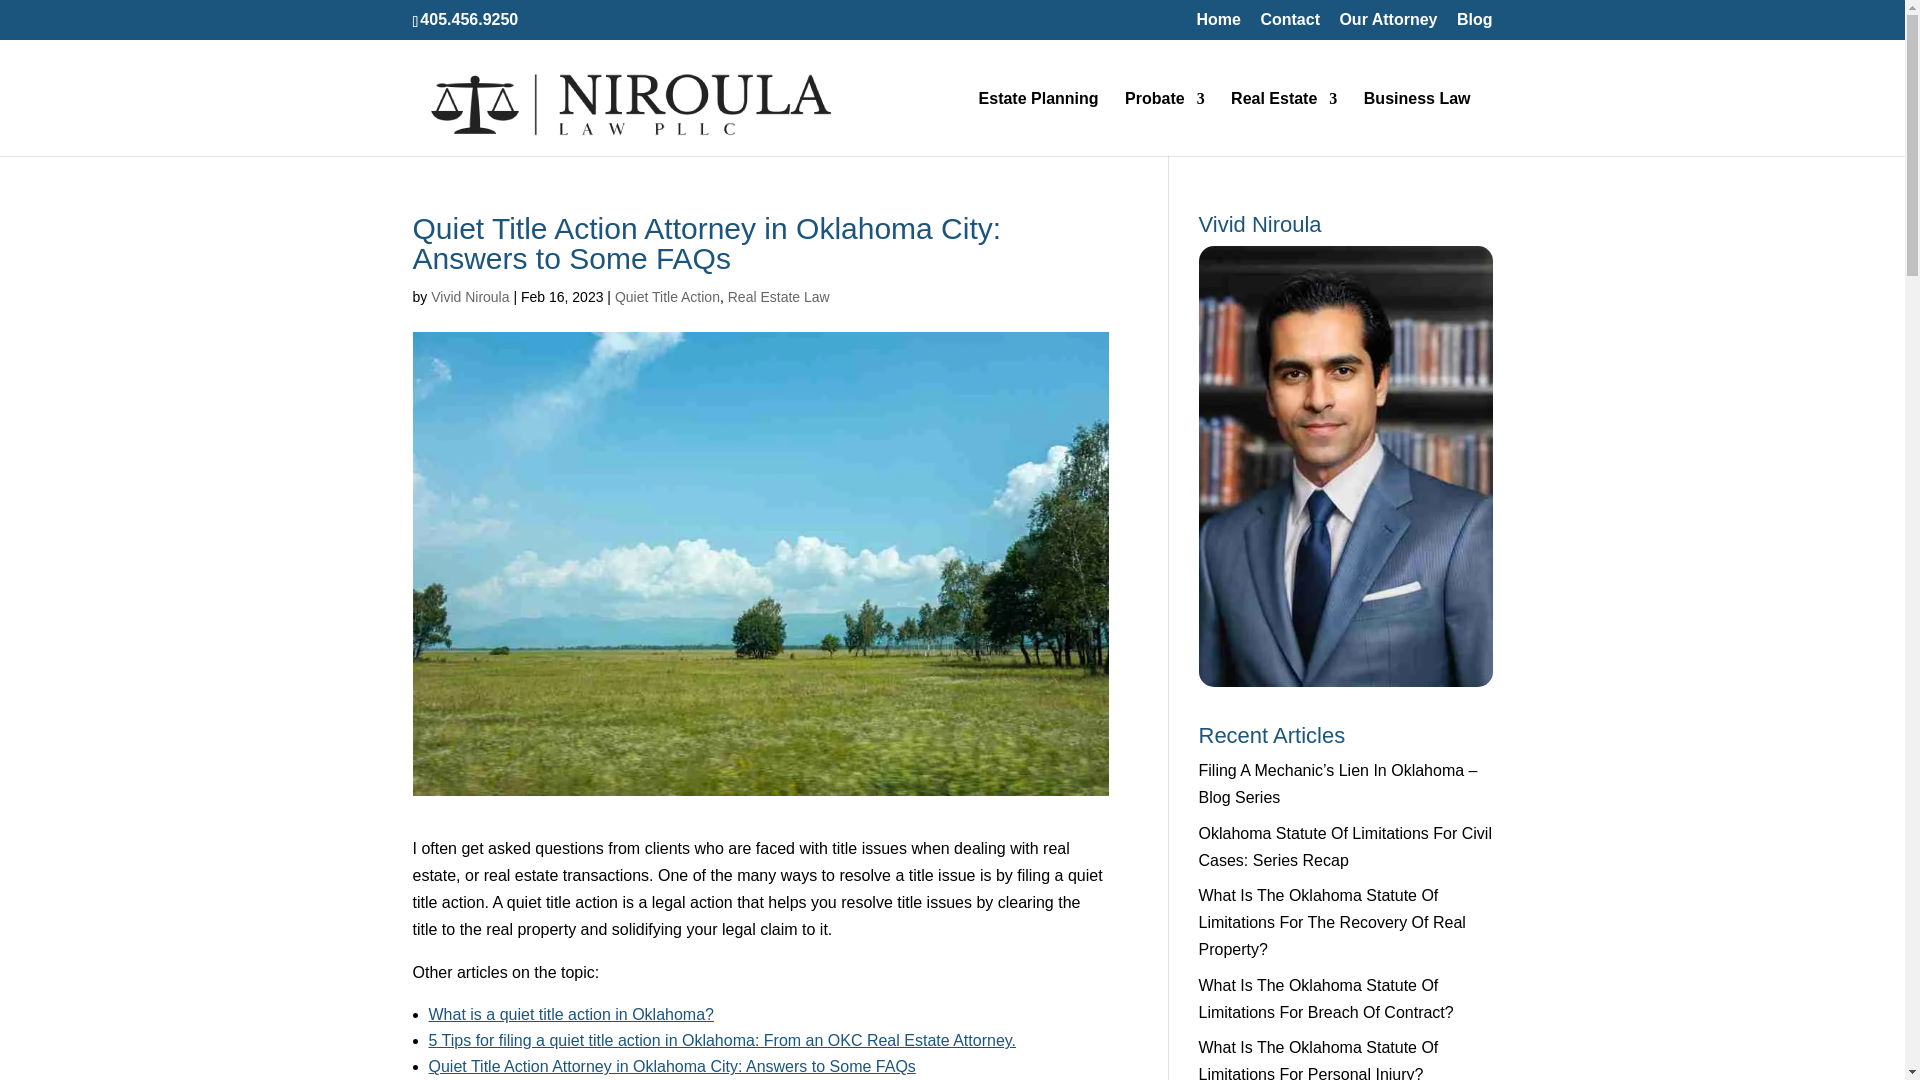 This screenshot has height=1080, width=1920. What do you see at coordinates (469, 296) in the screenshot?
I see `Vivid Niroula` at bounding box center [469, 296].